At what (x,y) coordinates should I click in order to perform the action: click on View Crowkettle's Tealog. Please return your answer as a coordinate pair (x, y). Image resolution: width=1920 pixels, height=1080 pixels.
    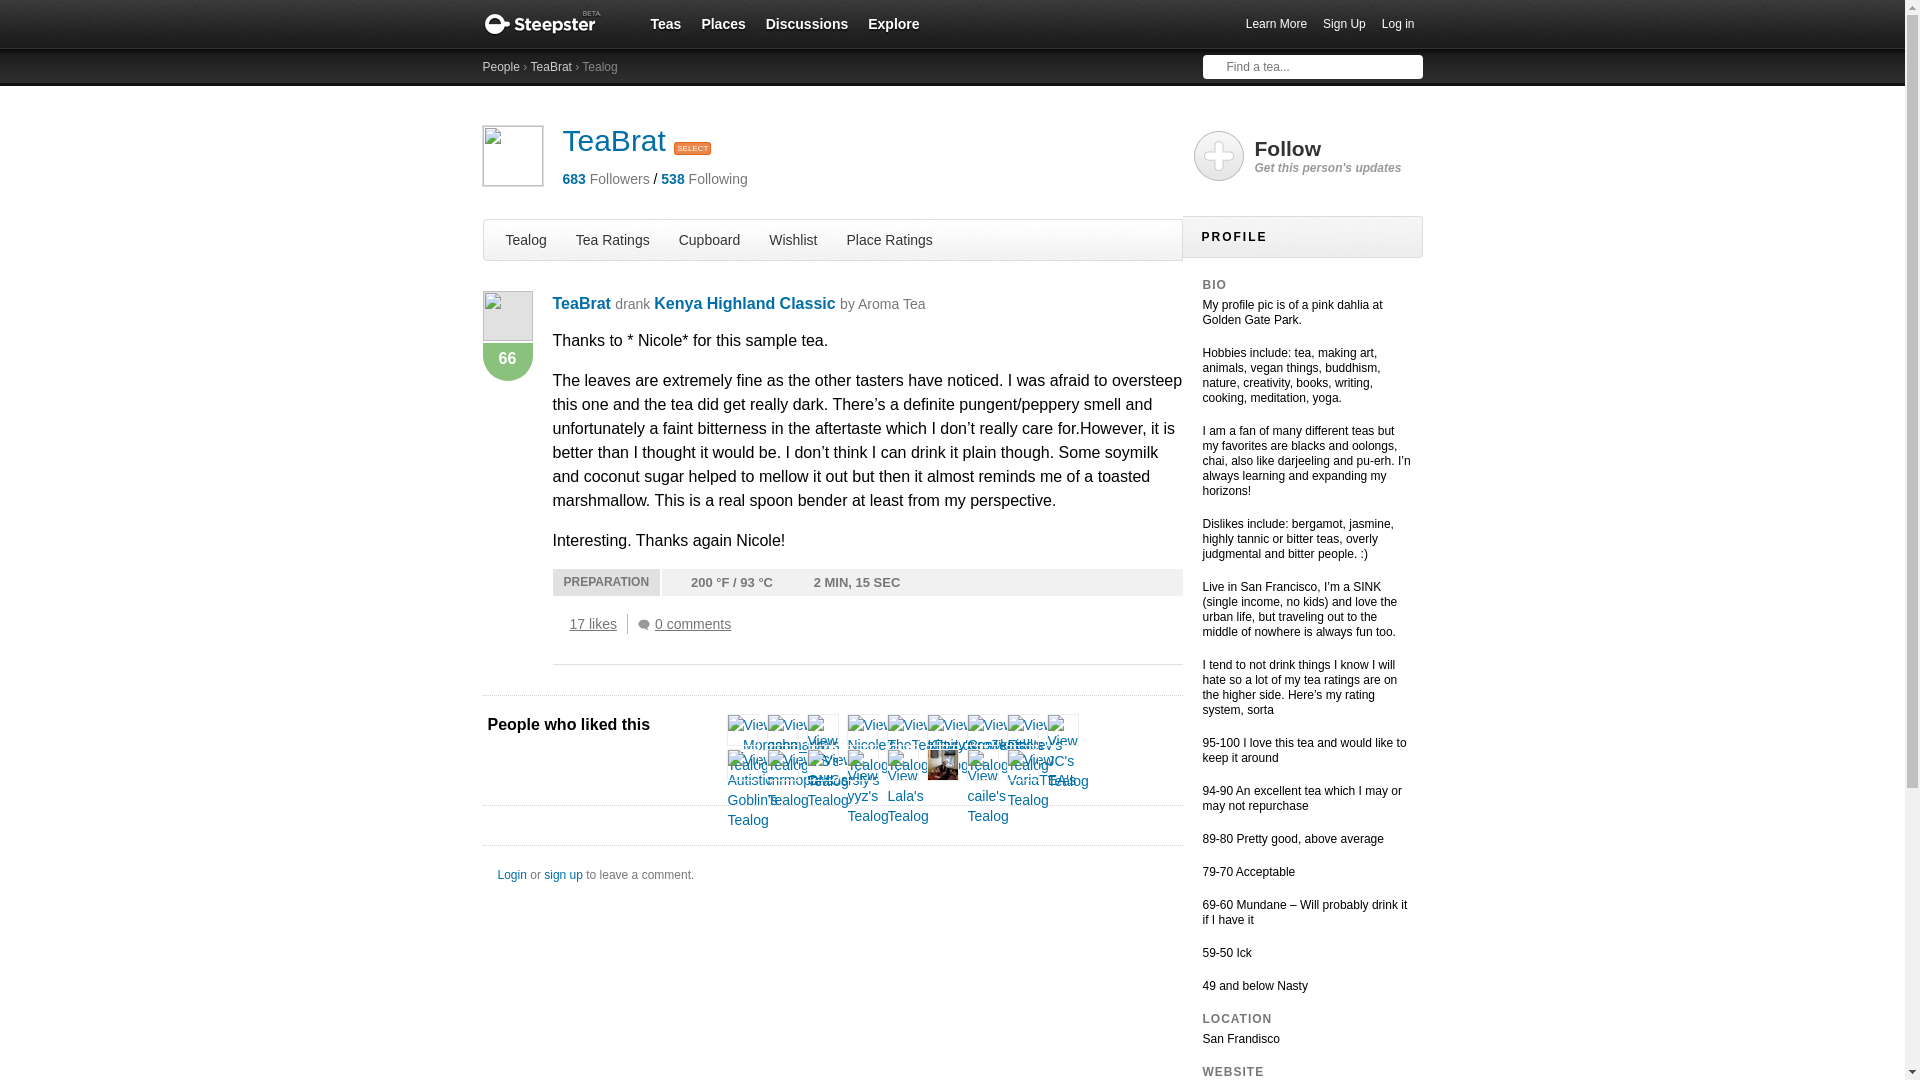
    Looking at the image, I should click on (1006, 744).